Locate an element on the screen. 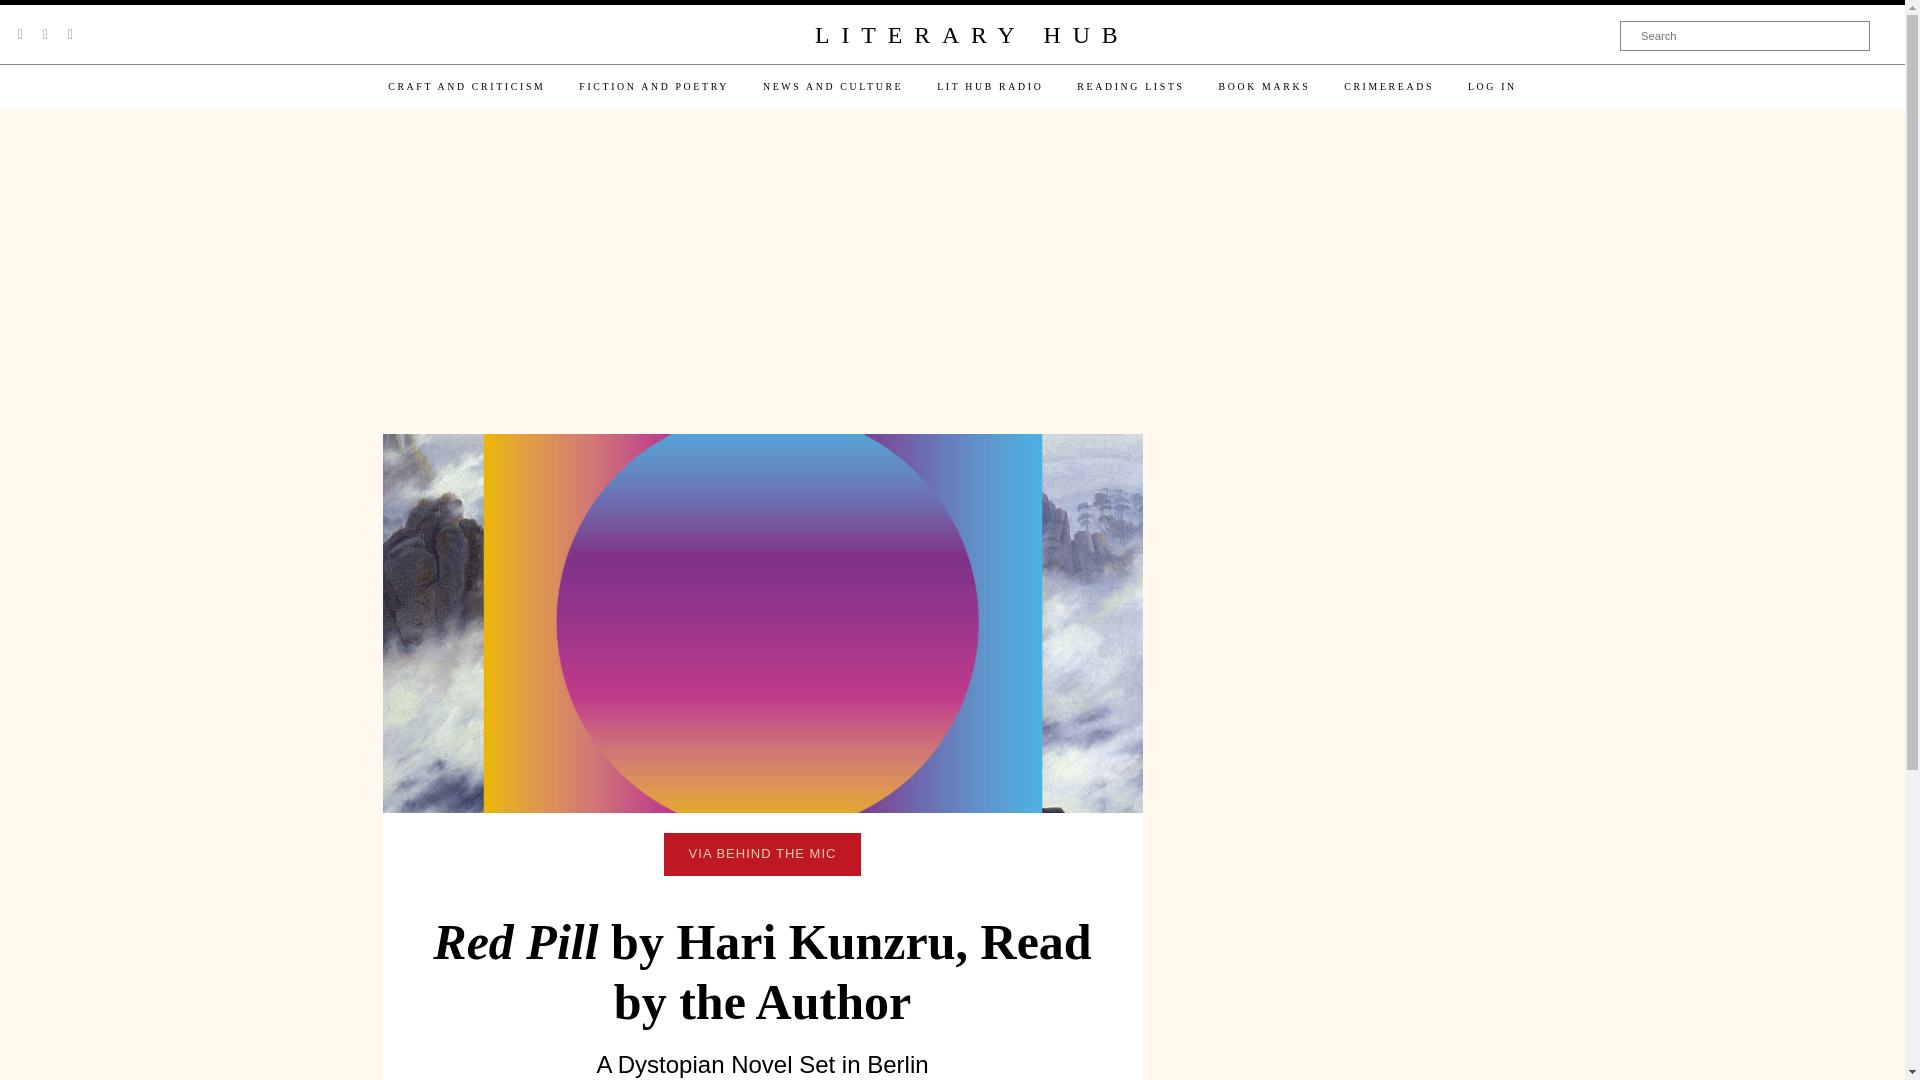 Image resolution: width=1920 pixels, height=1080 pixels. NEWS AND CULTURE is located at coordinates (832, 86).